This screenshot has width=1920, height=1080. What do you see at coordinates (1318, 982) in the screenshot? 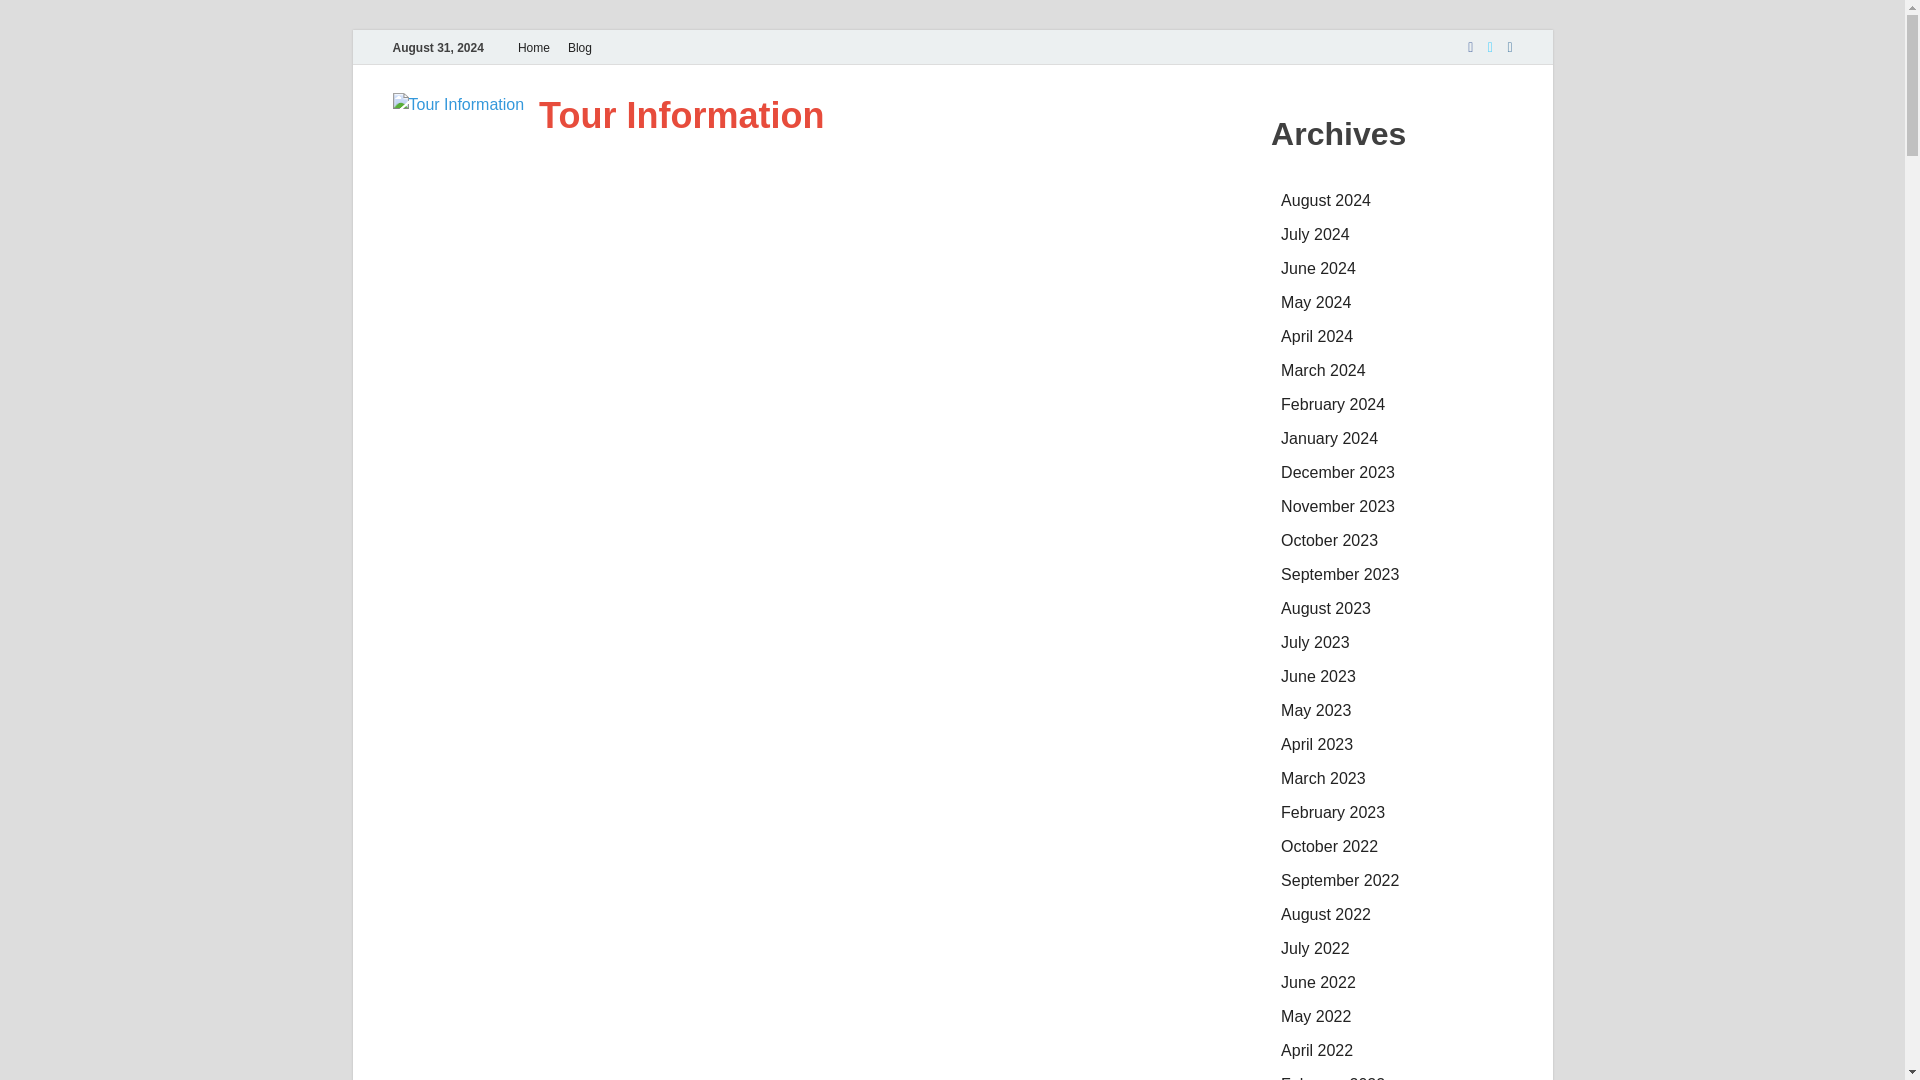
I see `June 2022` at bounding box center [1318, 982].